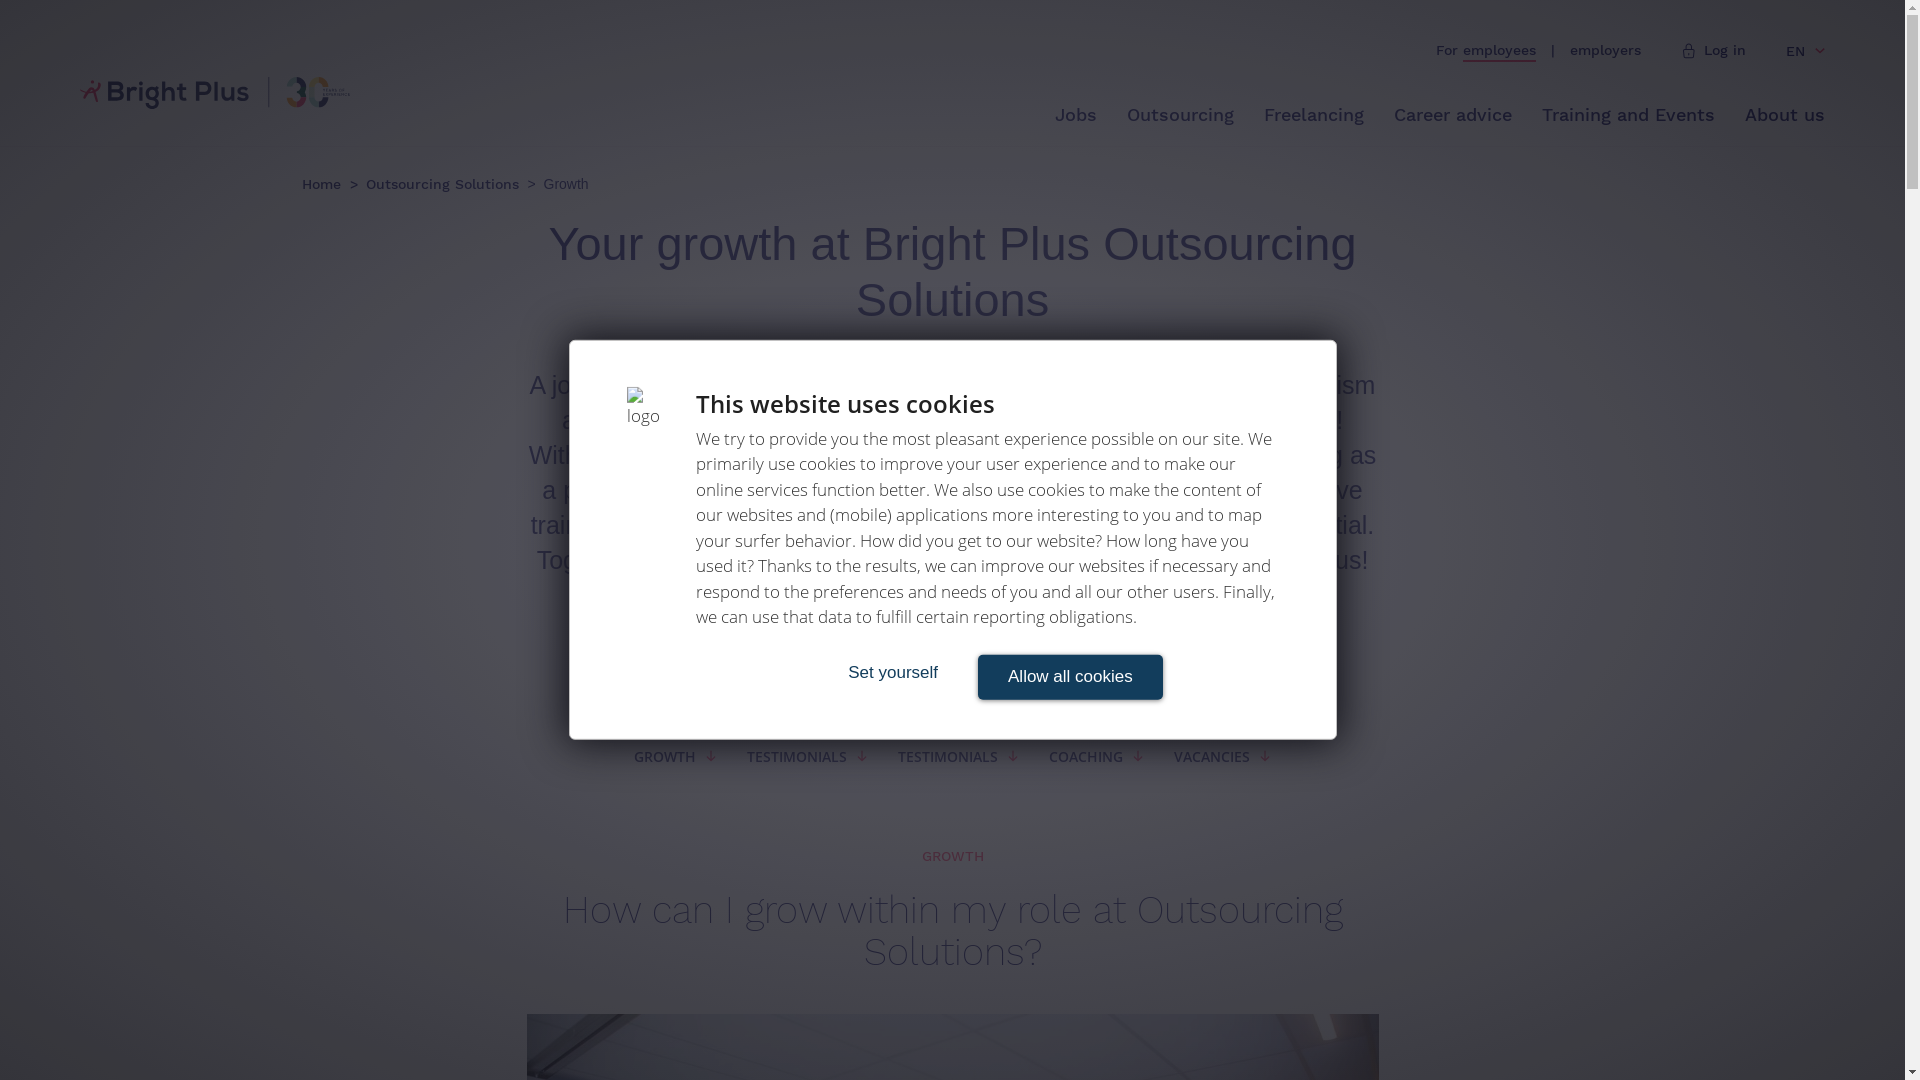  I want to click on GROWTH, so click(676, 756).